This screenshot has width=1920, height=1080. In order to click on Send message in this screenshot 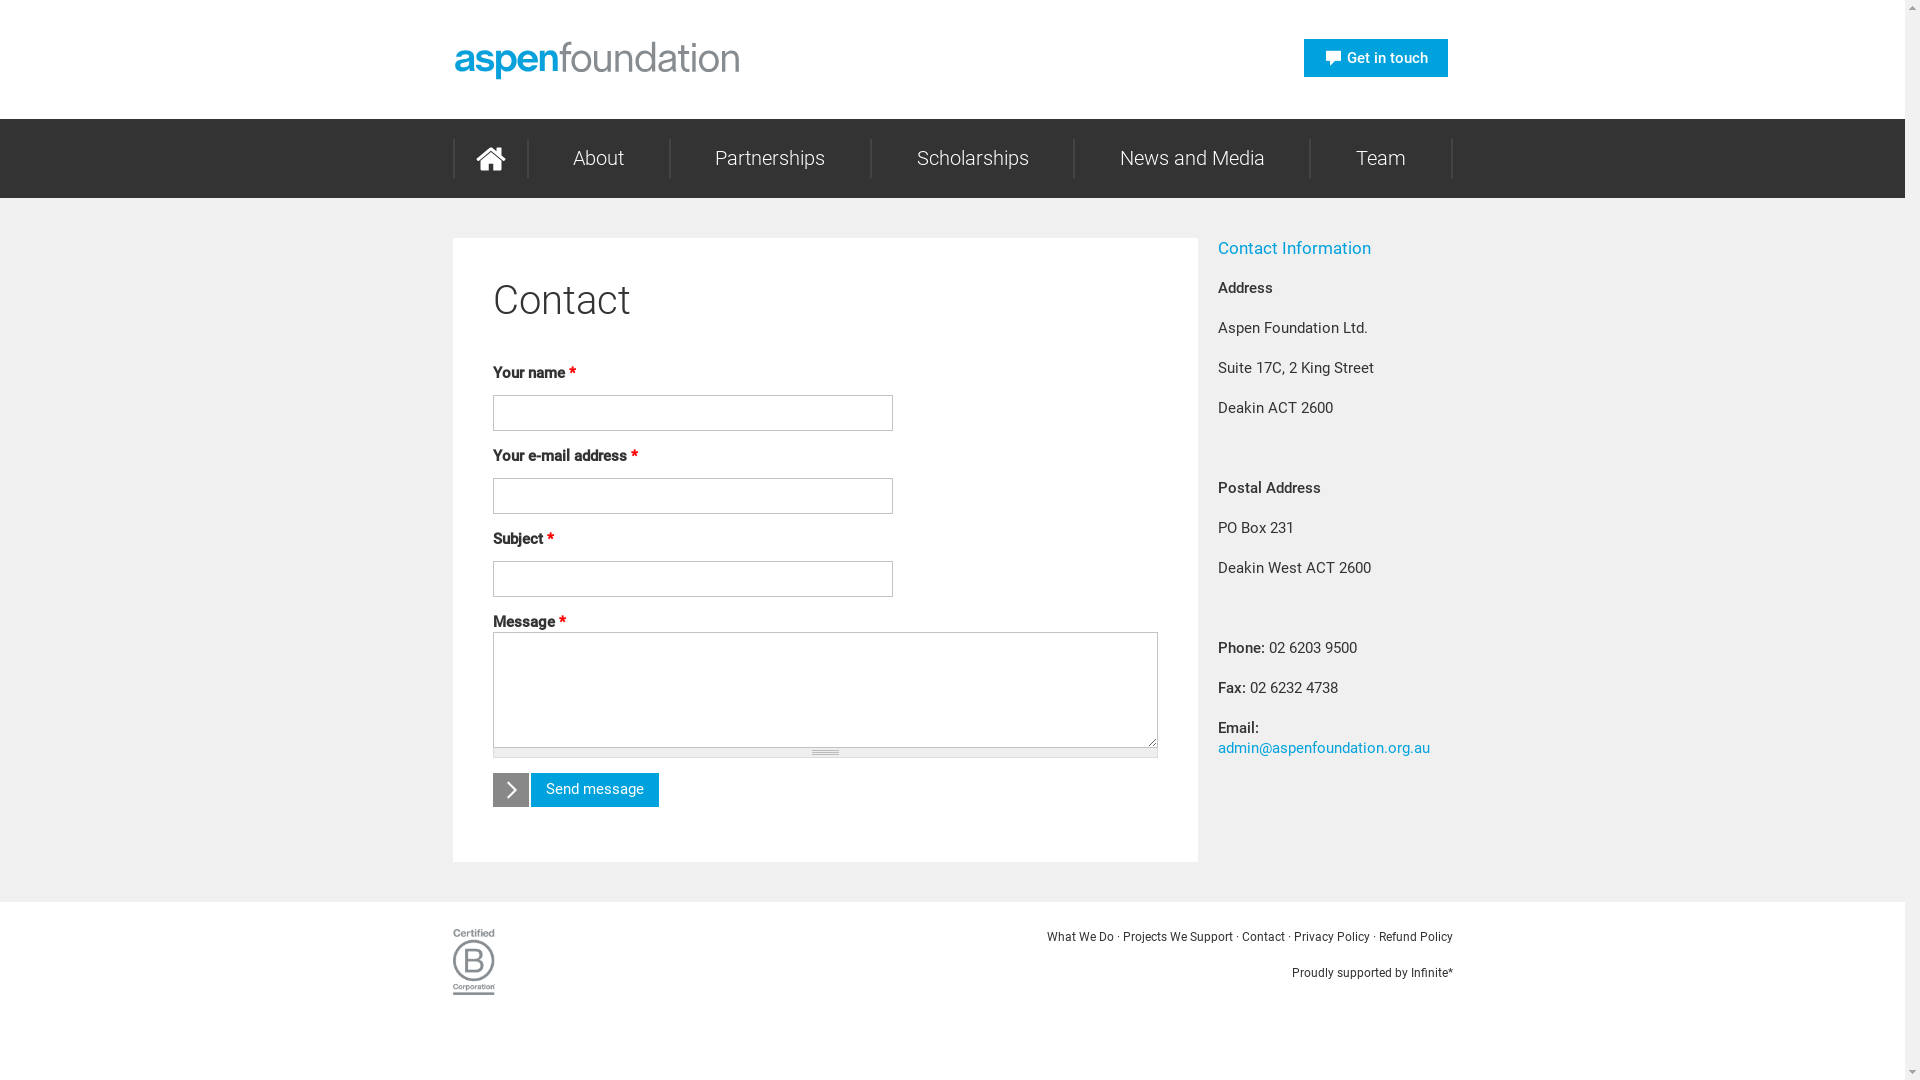, I will do `click(574, 790)`.